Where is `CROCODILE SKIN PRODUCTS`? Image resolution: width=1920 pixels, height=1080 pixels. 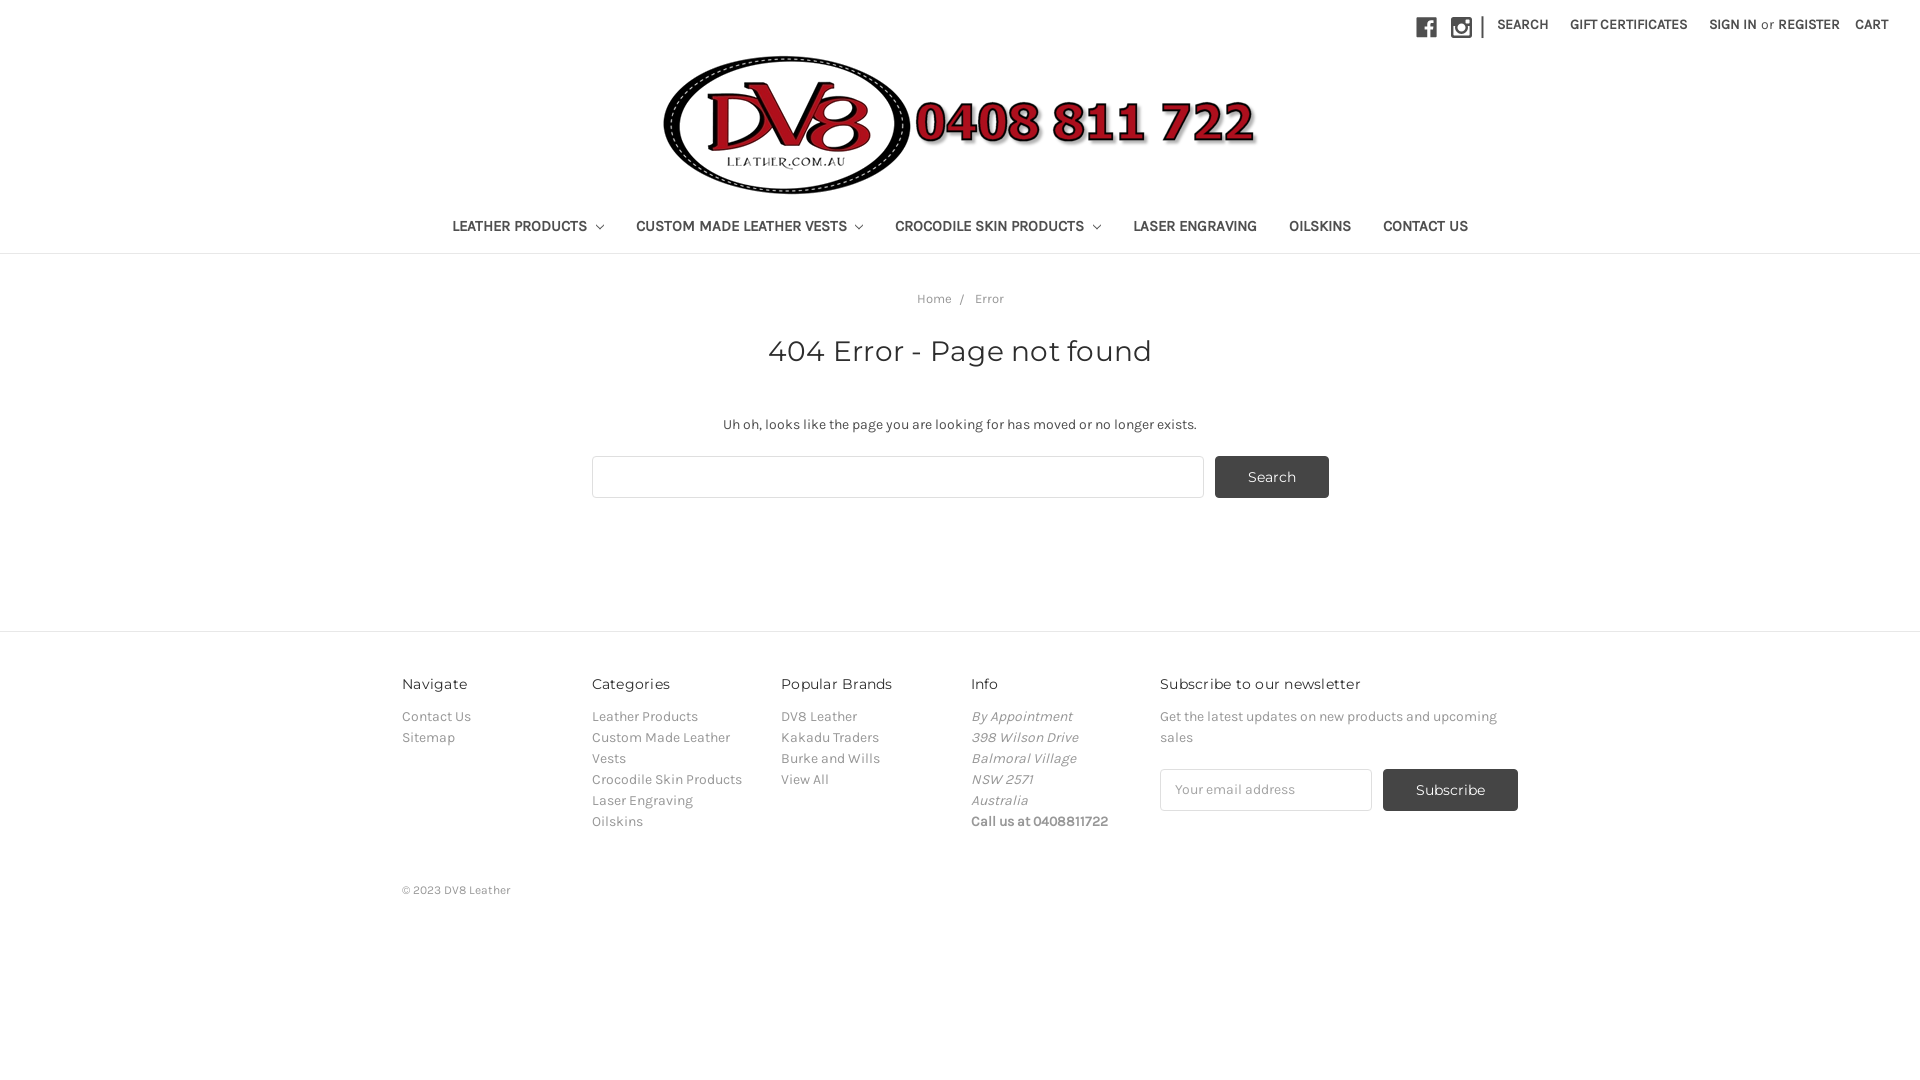 CROCODILE SKIN PRODUCTS is located at coordinates (998, 228).